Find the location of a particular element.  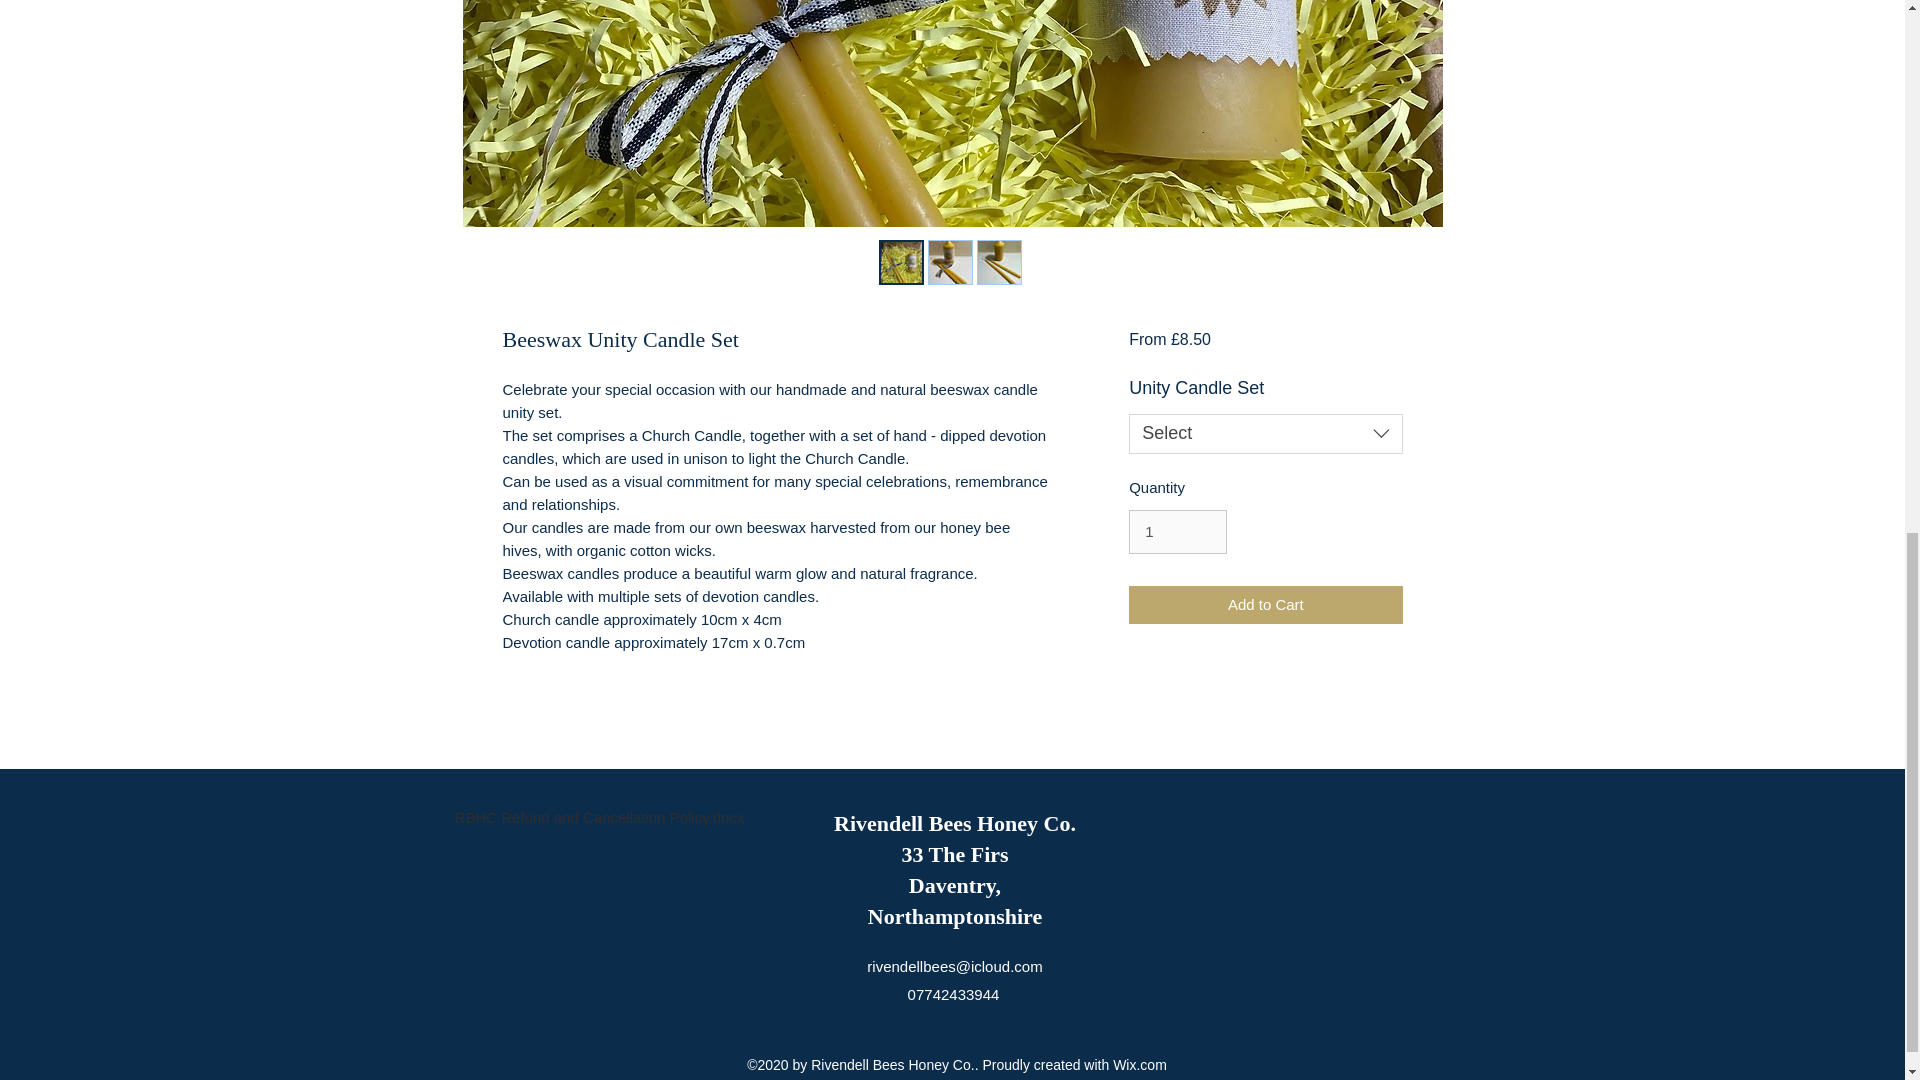

Add to Cart is located at coordinates (1264, 606).